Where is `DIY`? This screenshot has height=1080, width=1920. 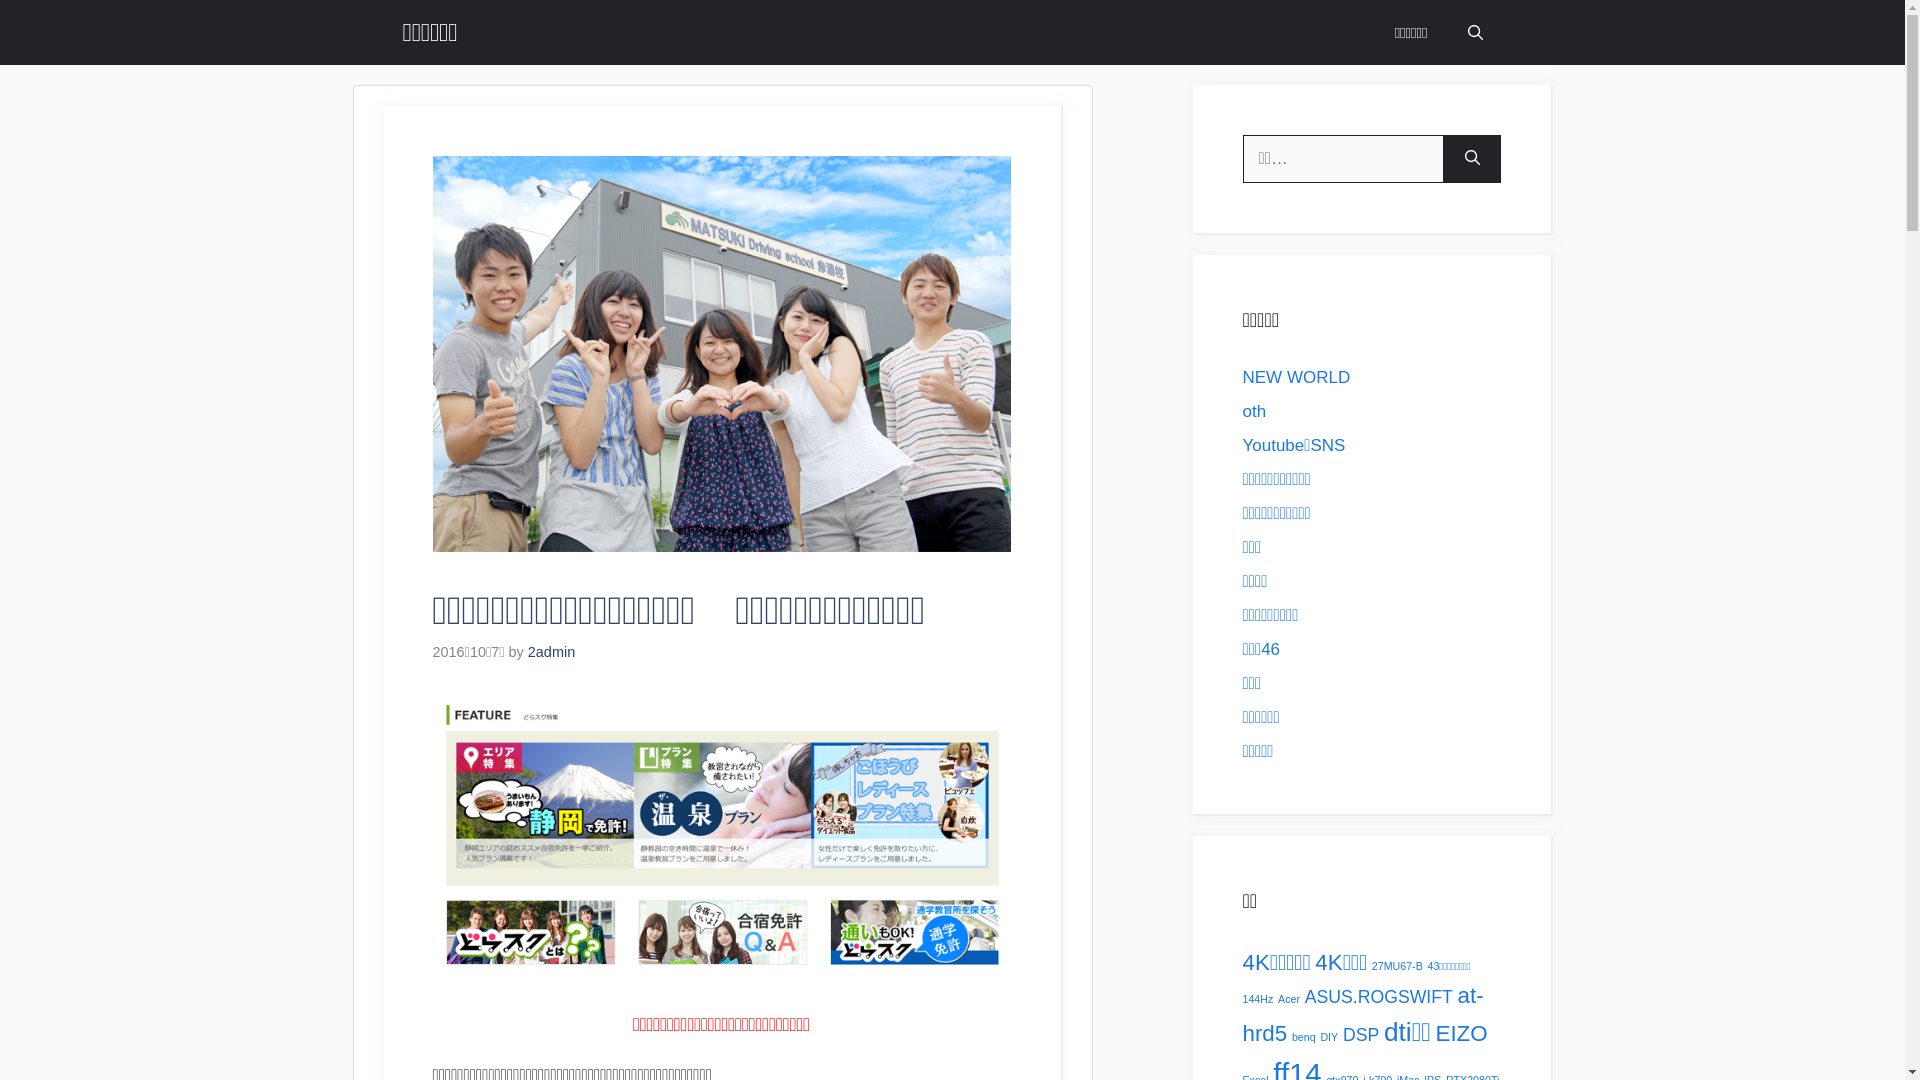
DIY is located at coordinates (1329, 1037).